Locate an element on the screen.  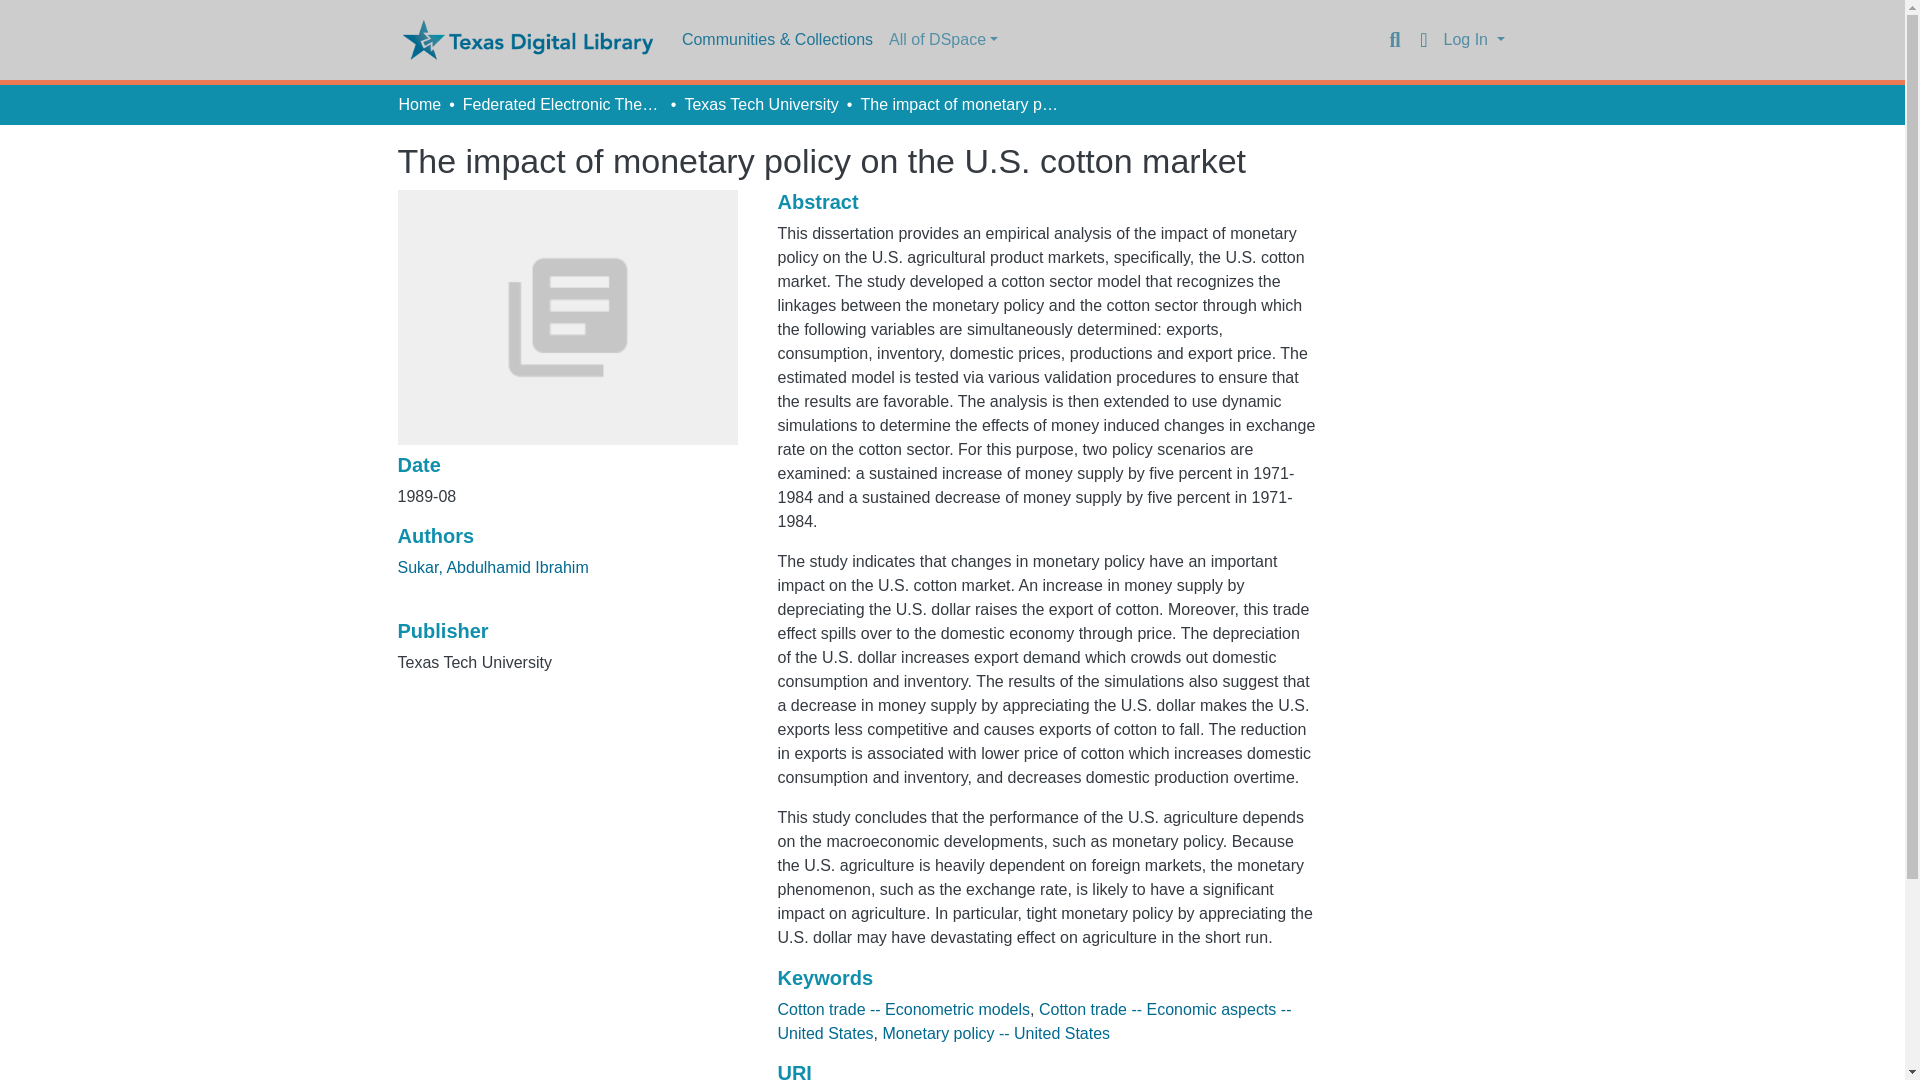
Search is located at coordinates (1394, 40).